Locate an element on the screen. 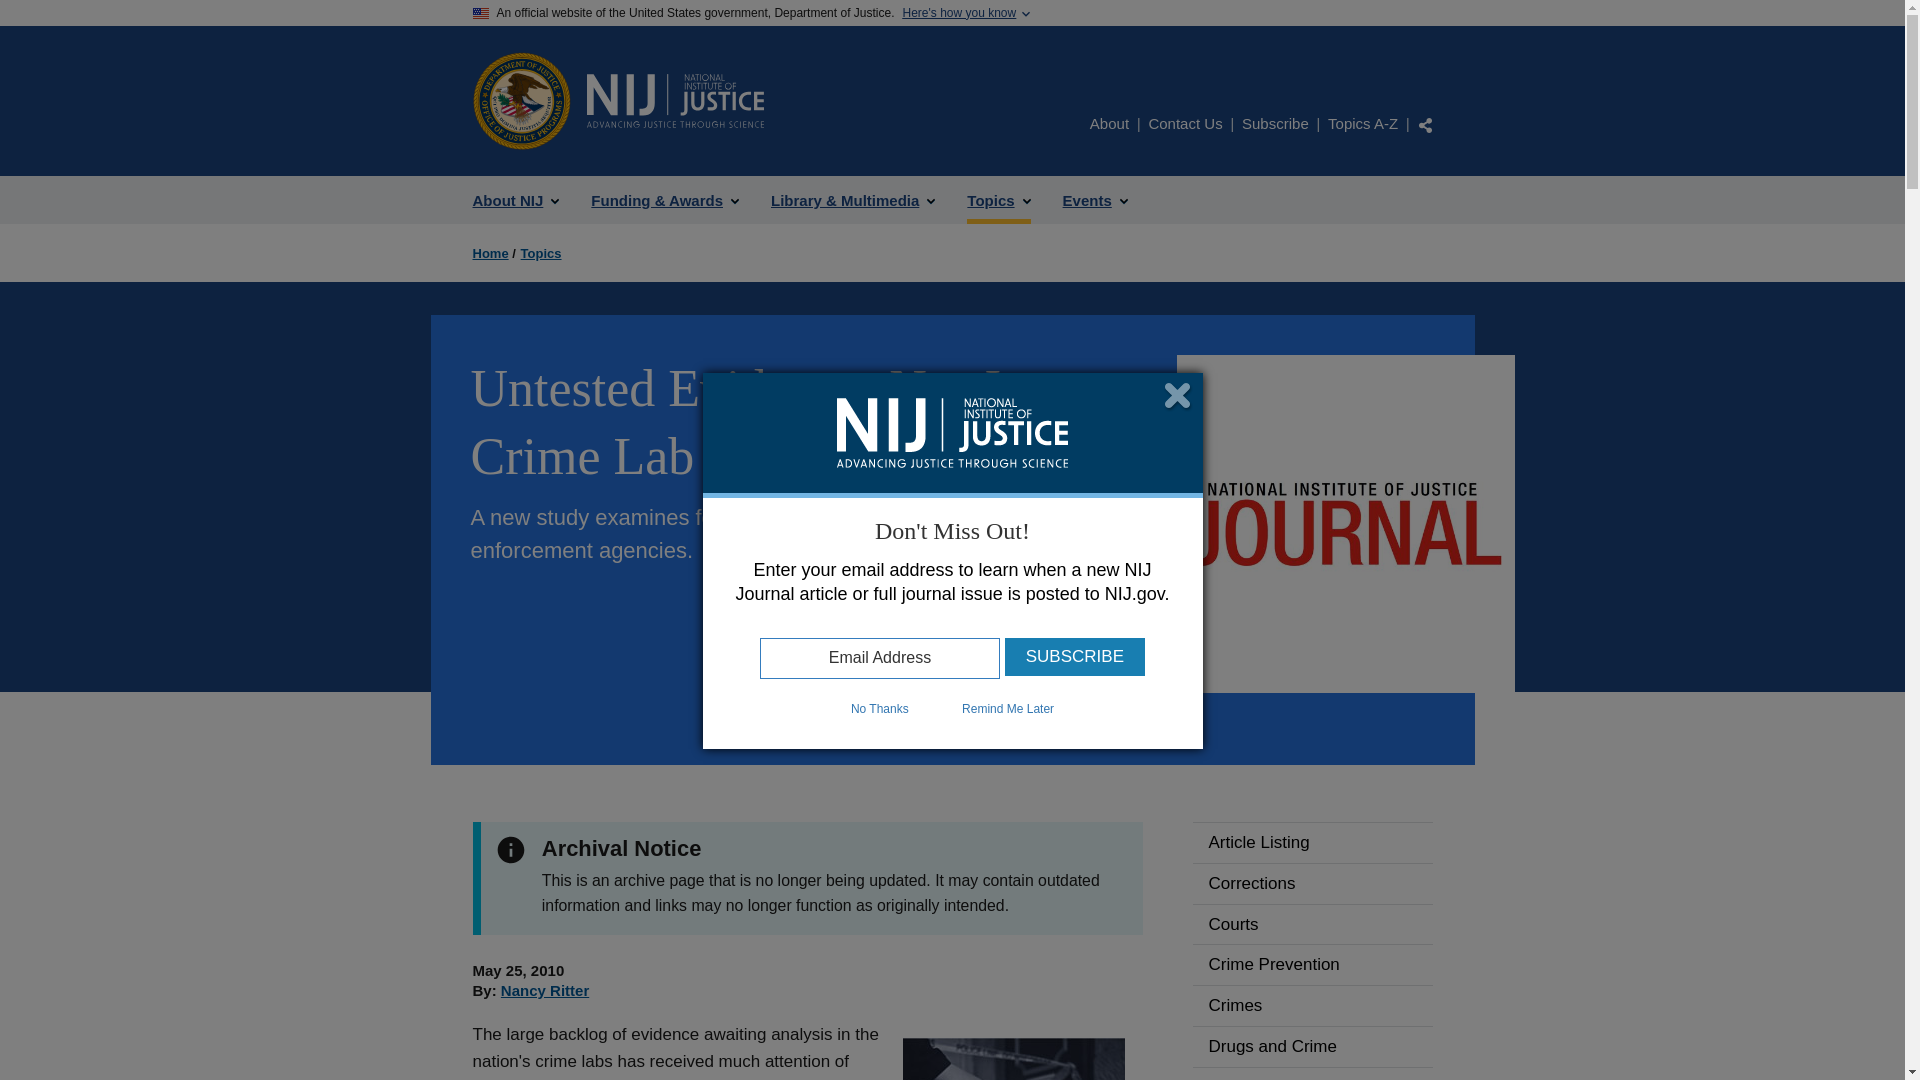  Home is located at coordinates (490, 254).